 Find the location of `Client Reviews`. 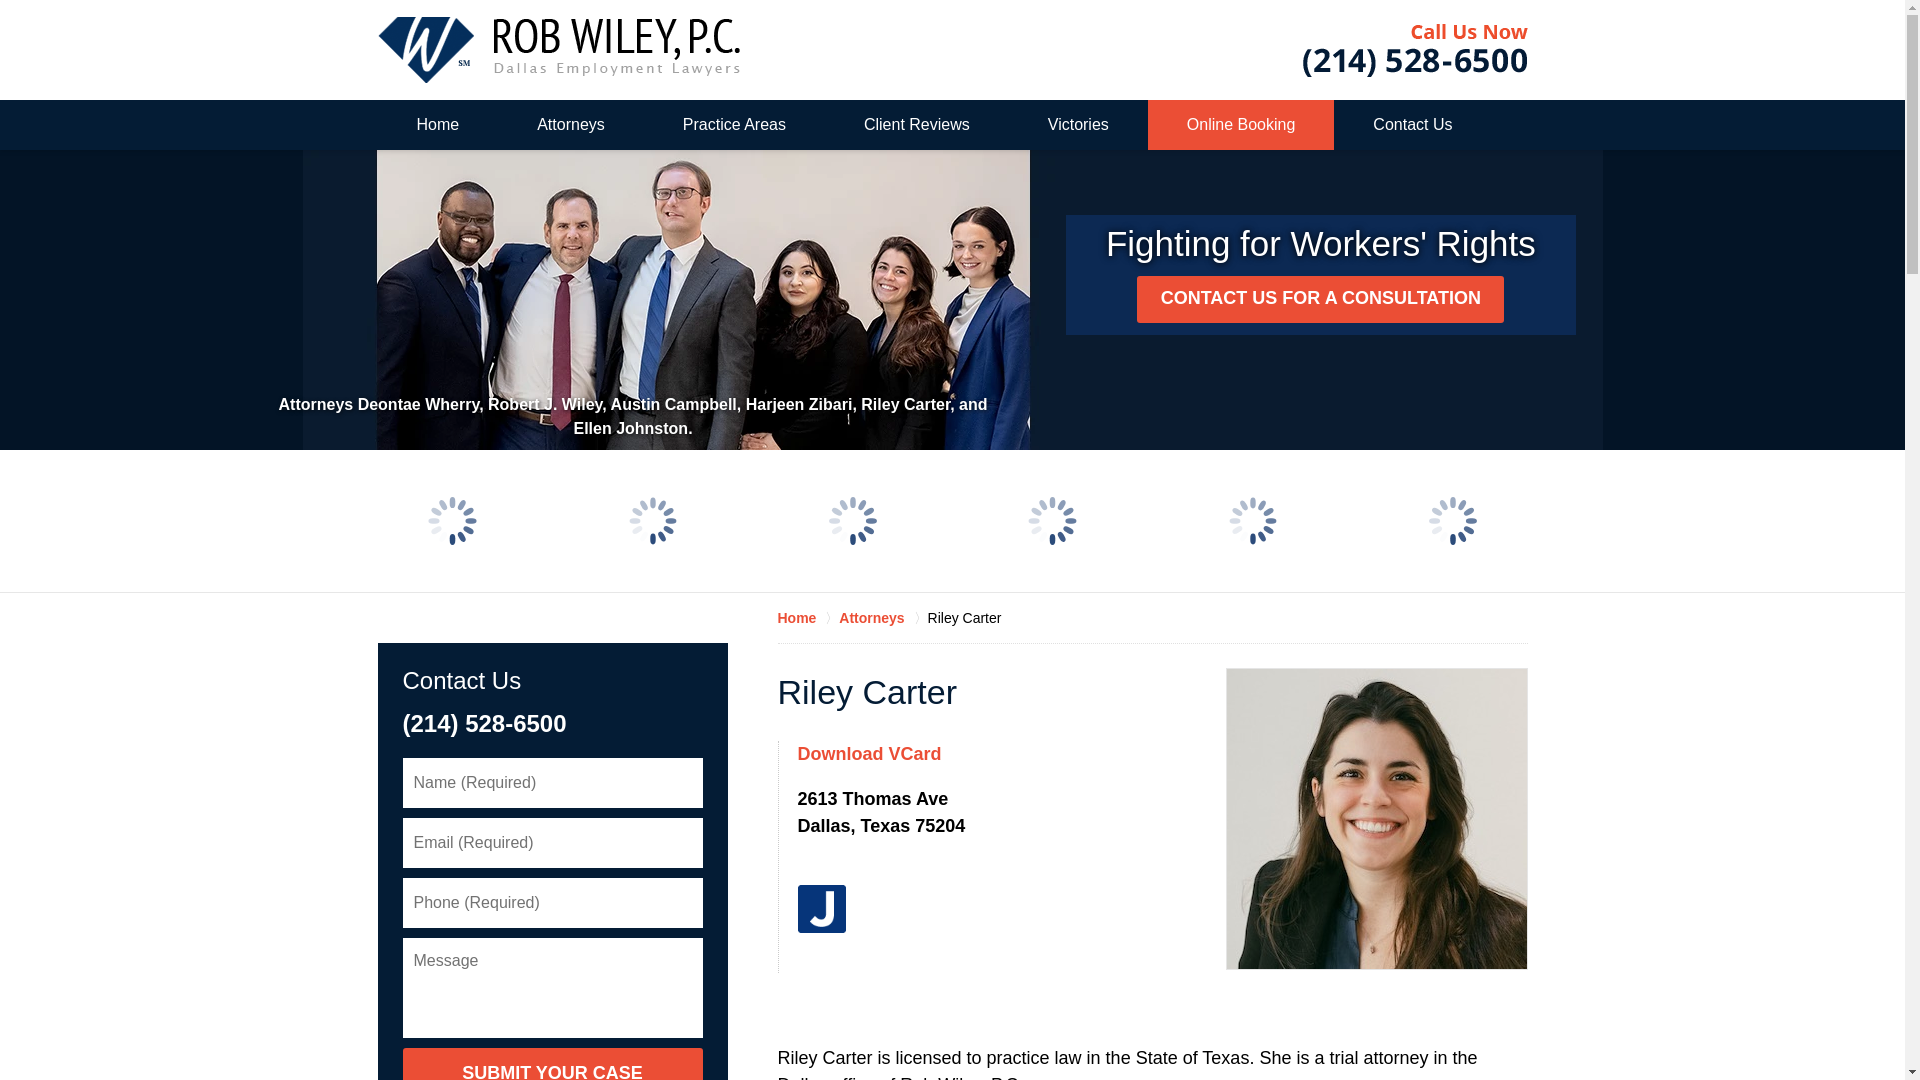

Client Reviews is located at coordinates (917, 125).